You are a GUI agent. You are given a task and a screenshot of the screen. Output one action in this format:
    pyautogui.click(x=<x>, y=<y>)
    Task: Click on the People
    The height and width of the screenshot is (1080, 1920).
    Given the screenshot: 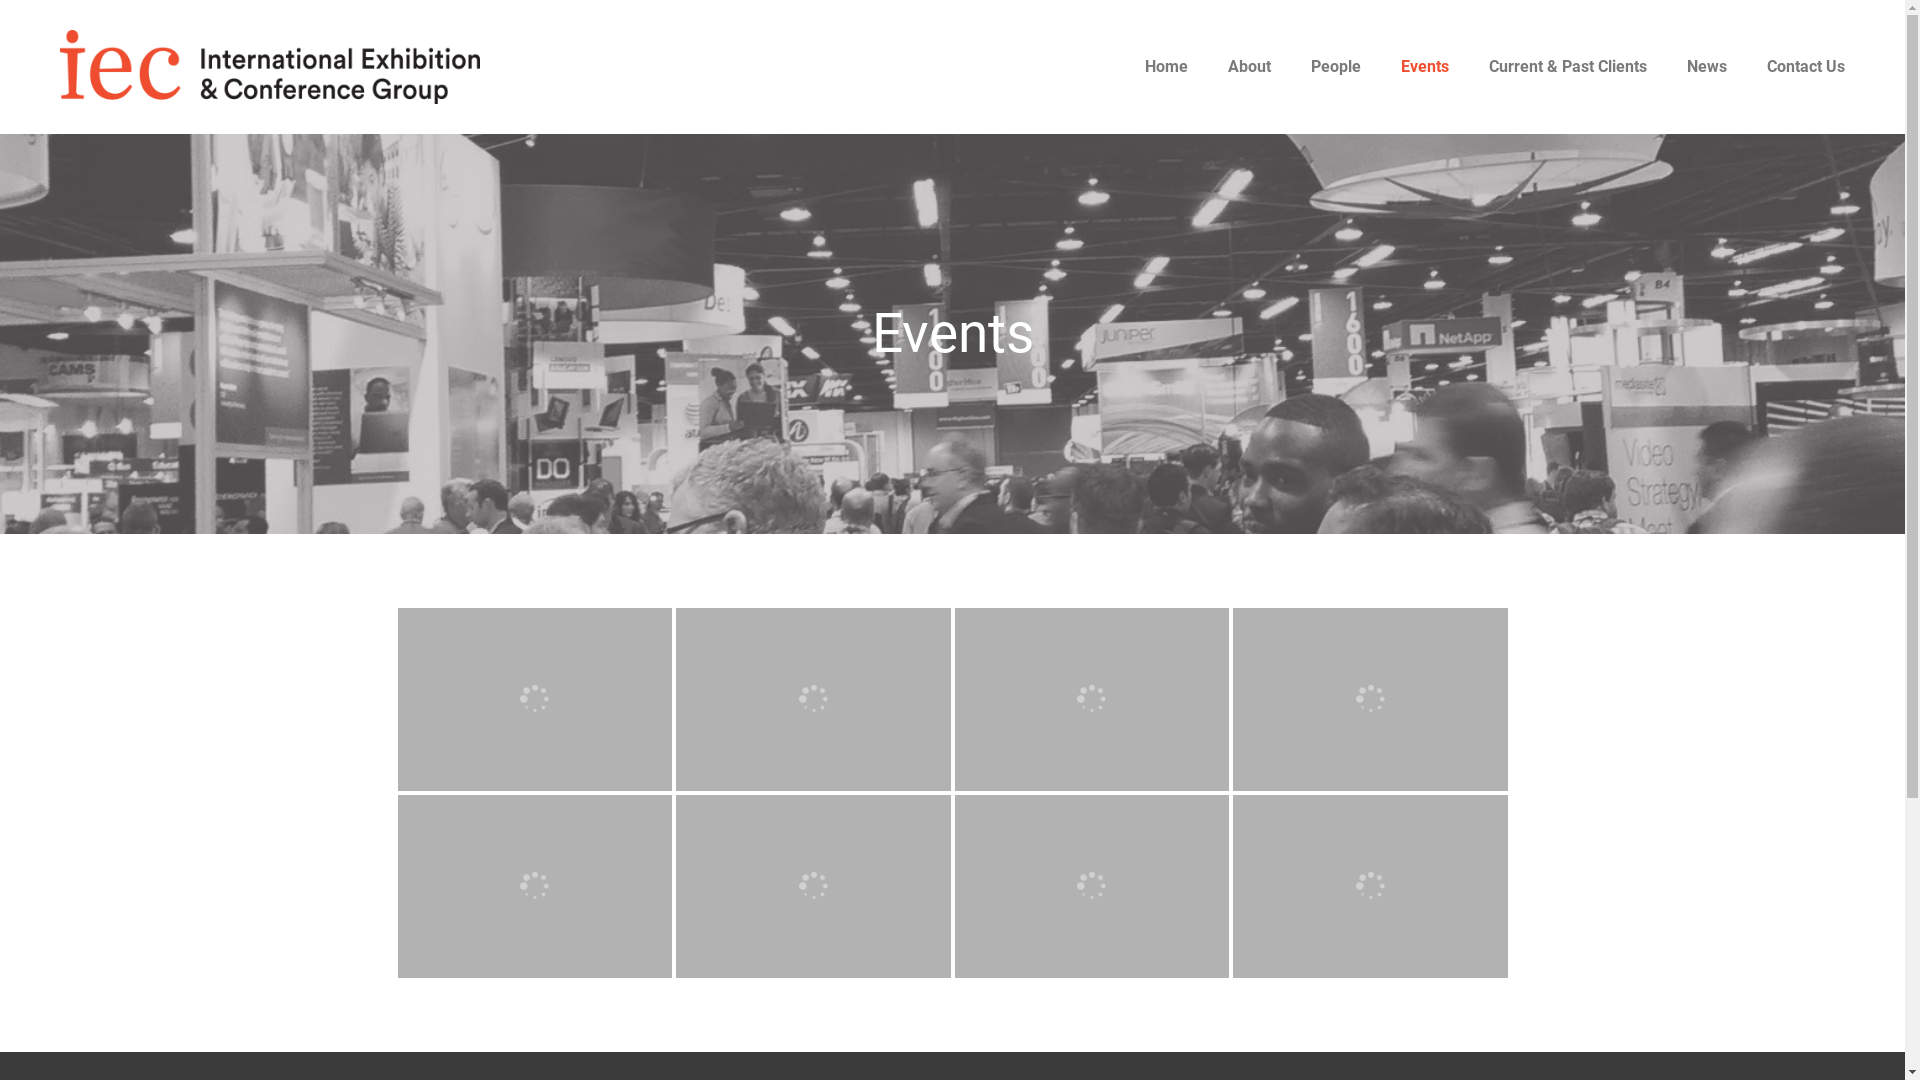 What is the action you would take?
    pyautogui.click(x=1336, y=67)
    